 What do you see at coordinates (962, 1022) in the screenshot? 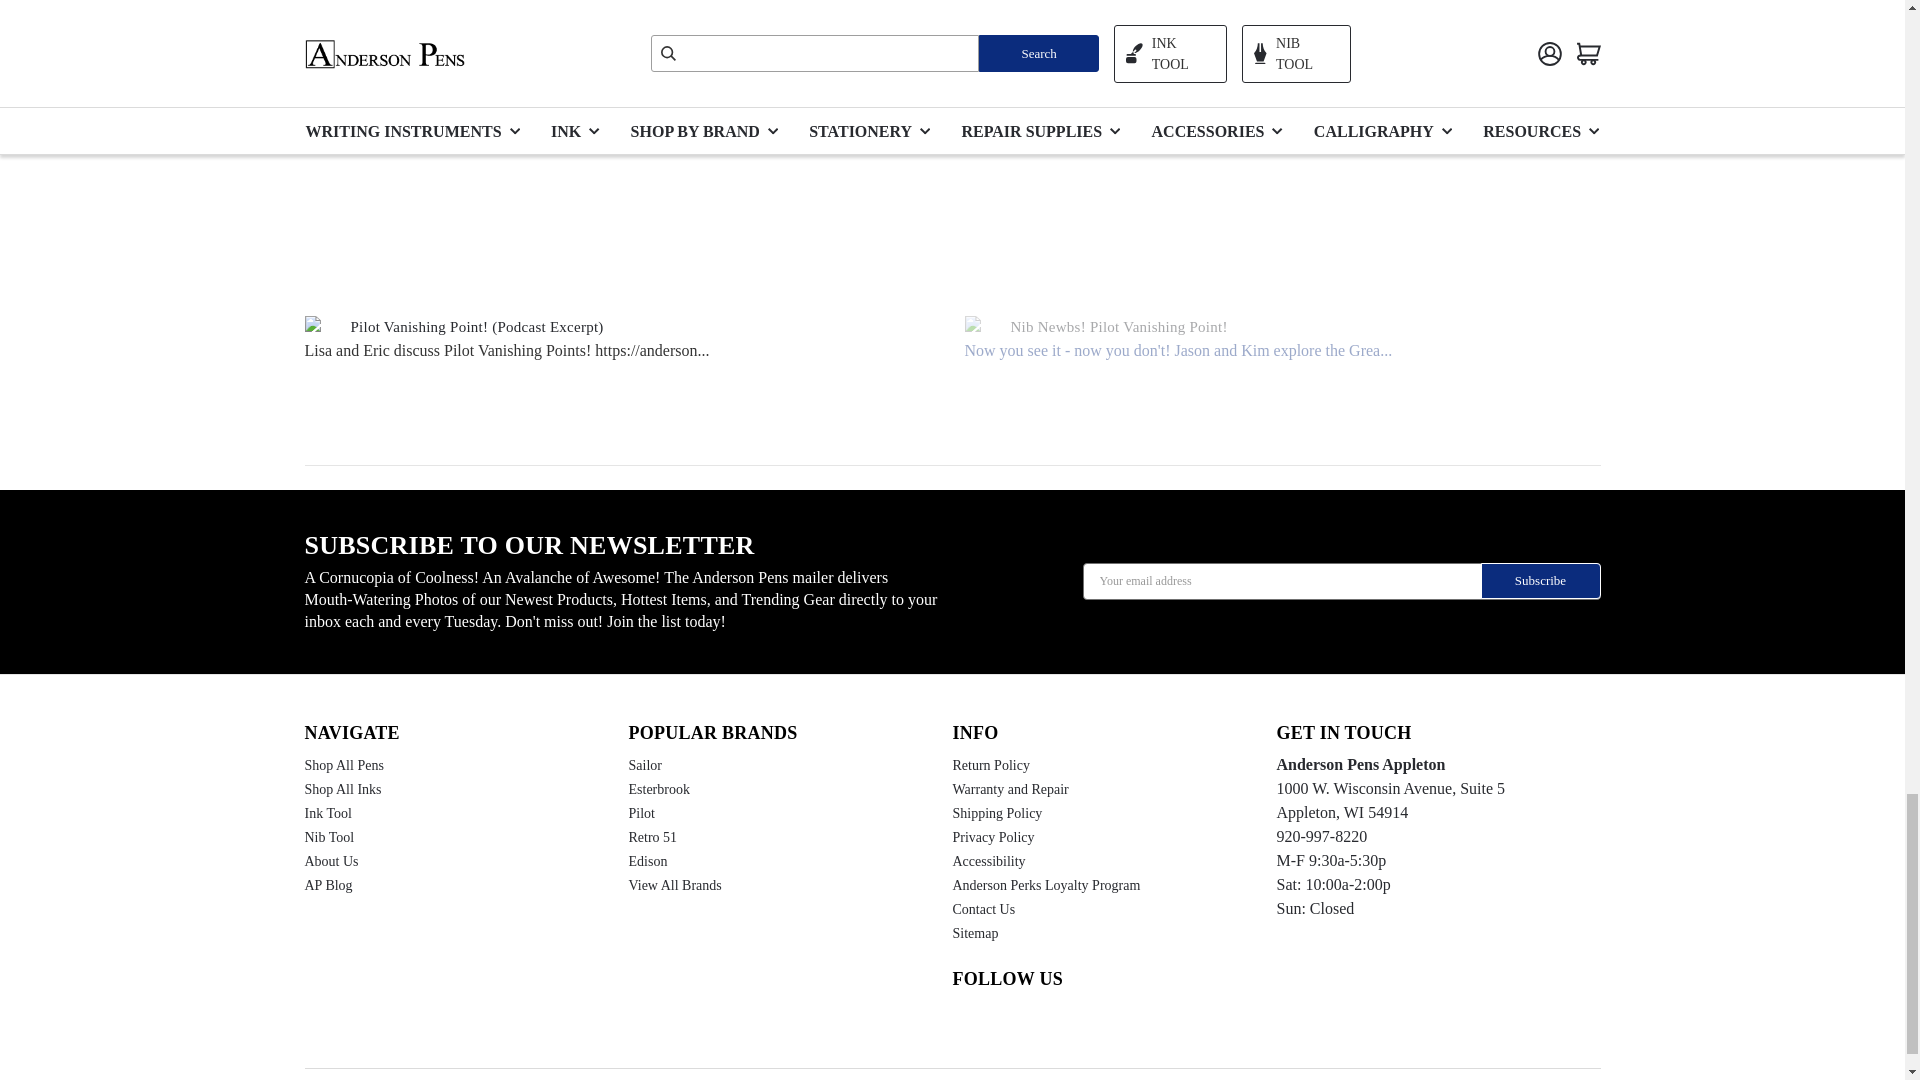
I see `Instagram` at bounding box center [962, 1022].